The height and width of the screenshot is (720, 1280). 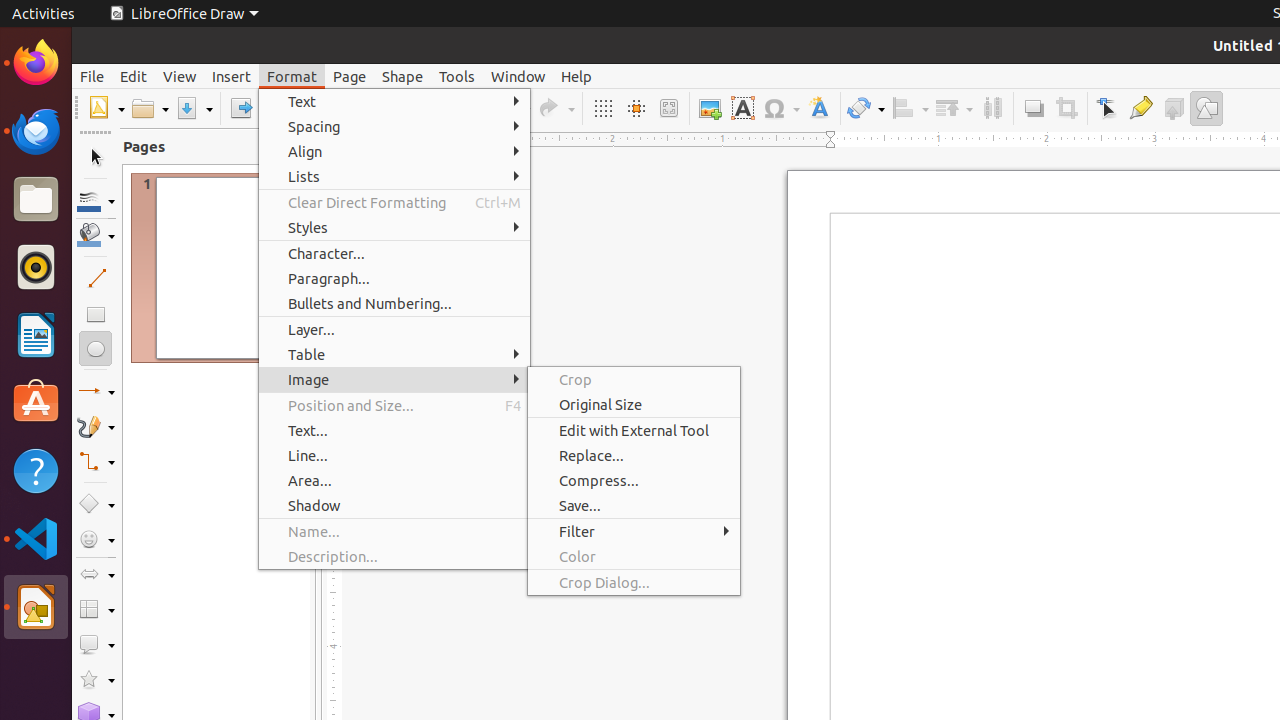 I want to click on Clear Direct Formatting, so click(x=394, y=202).